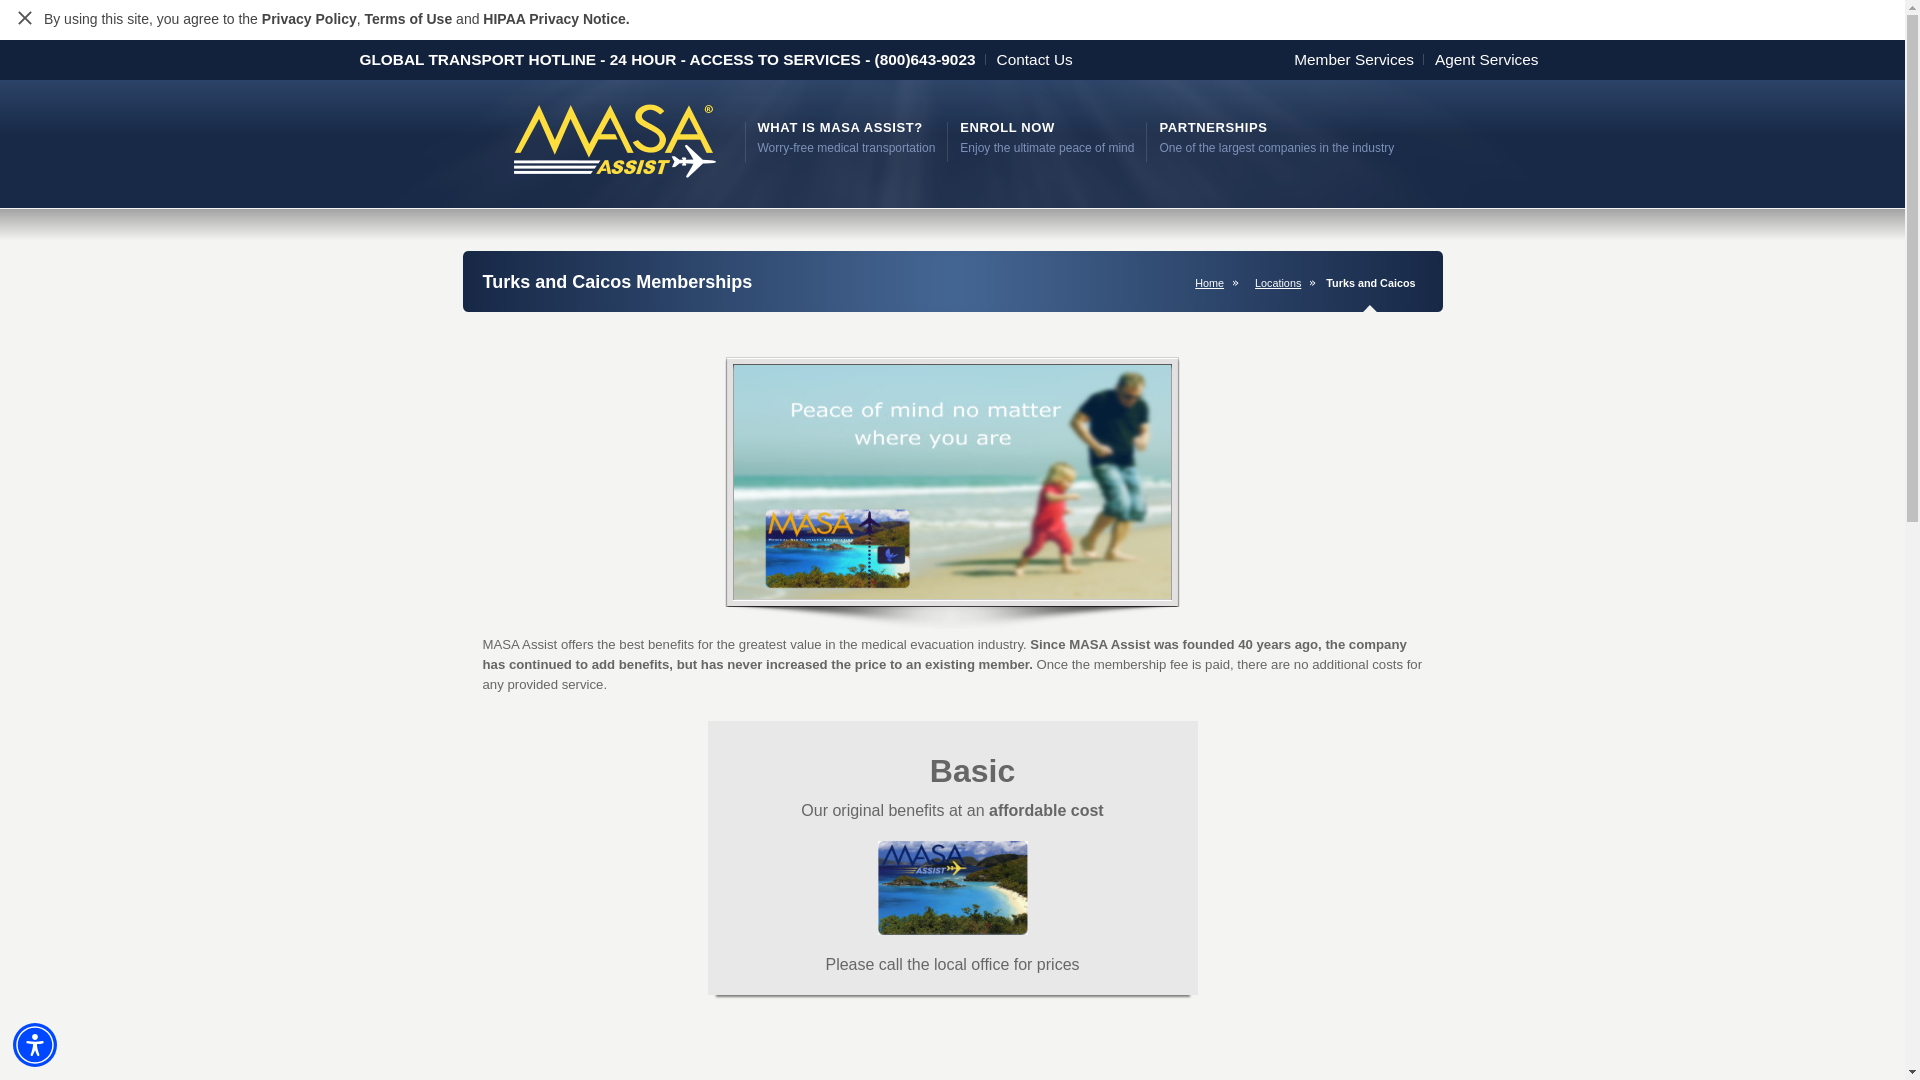 The height and width of the screenshot is (1080, 1920). I want to click on Terms of Use, so click(1282, 282).